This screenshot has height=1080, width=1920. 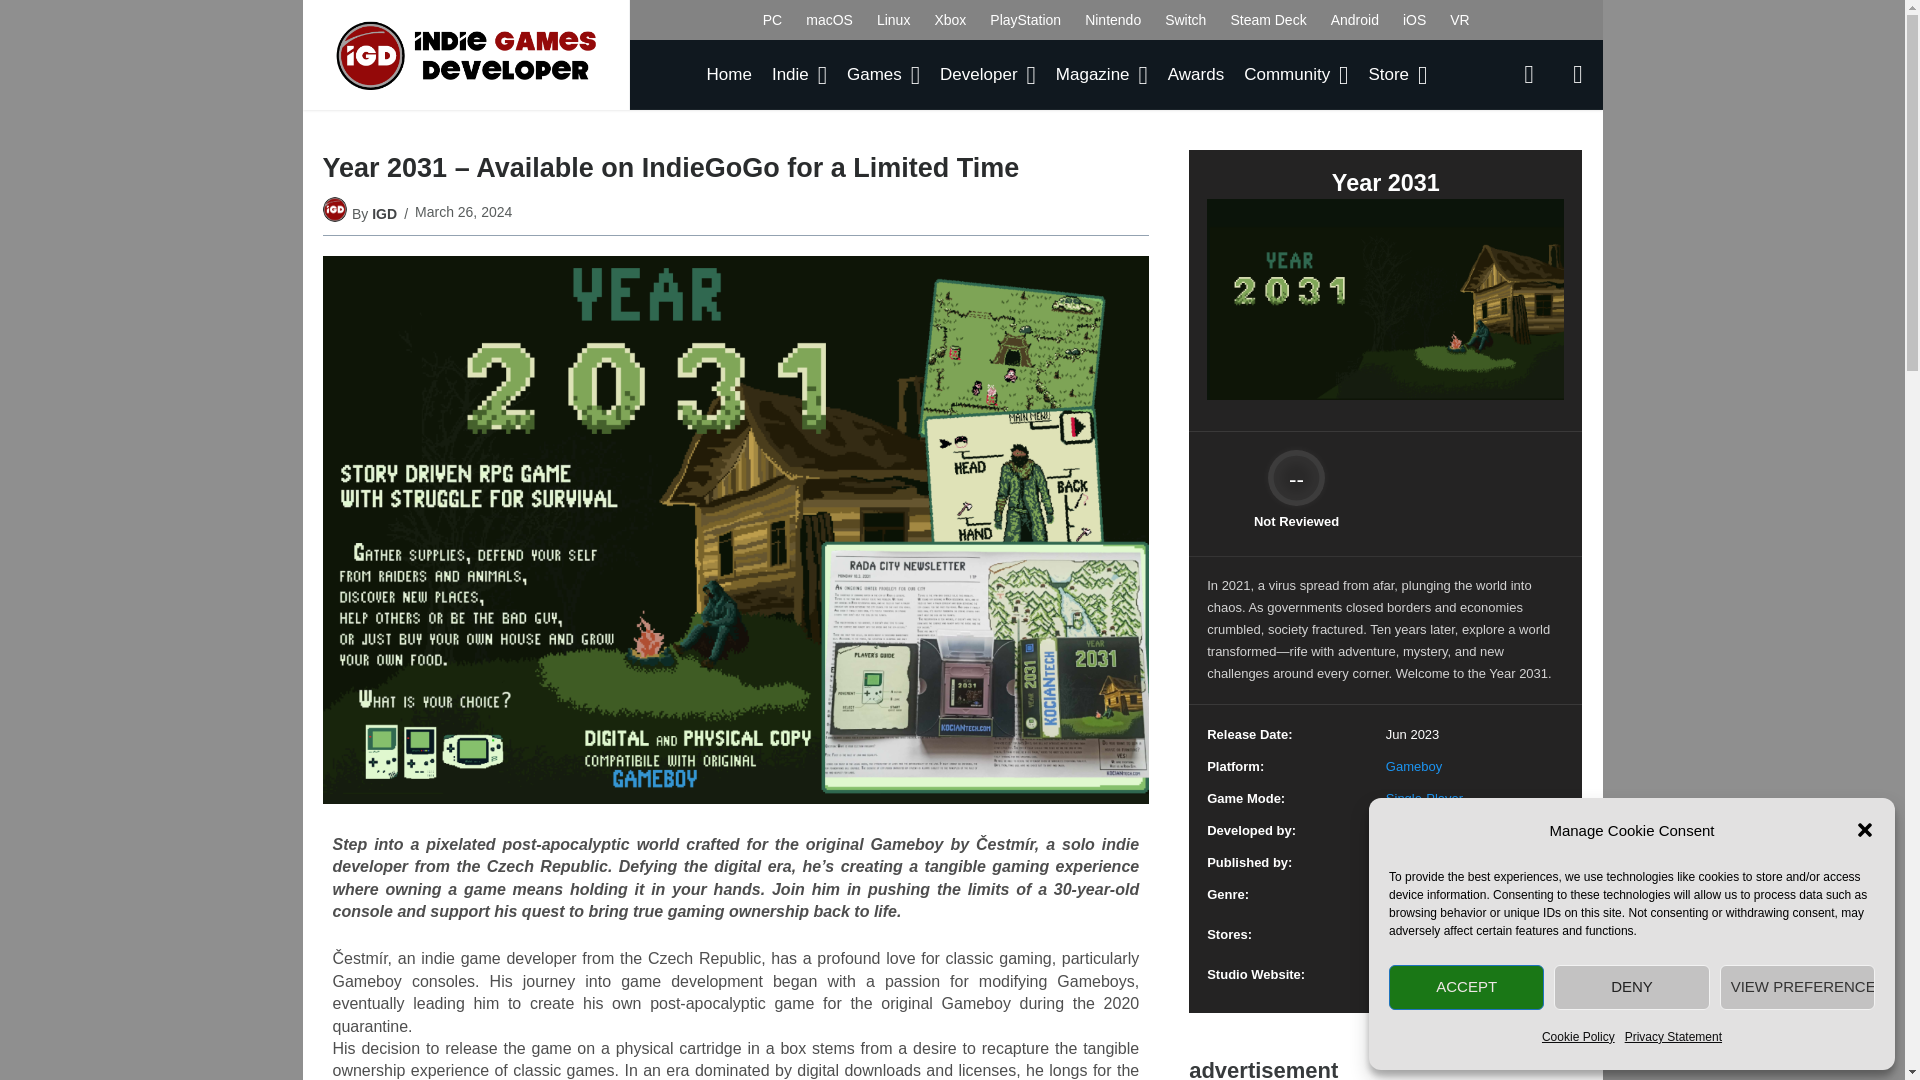 I want to click on Home, so click(x=729, y=74).